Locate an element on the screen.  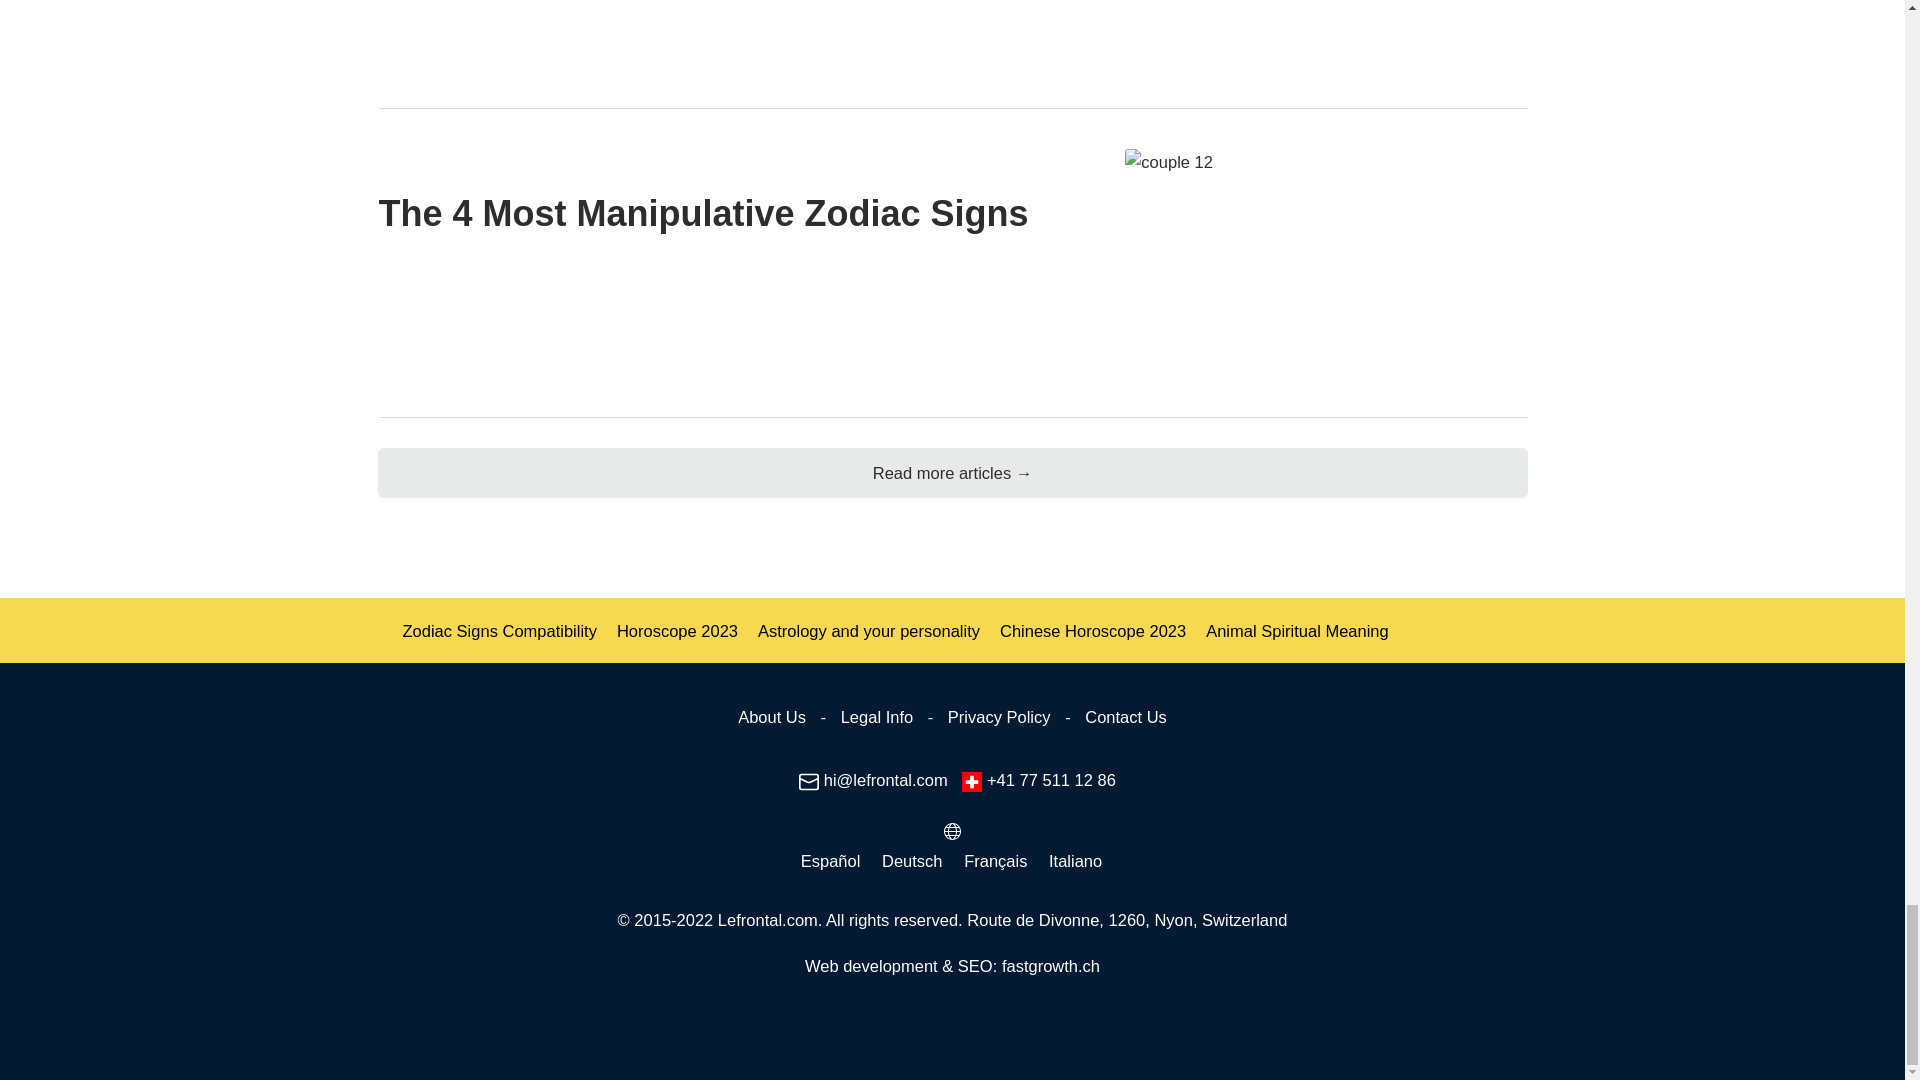
The 4 Most Cruel and Vindictive Women of the Zodiac is located at coordinates (952, 34).